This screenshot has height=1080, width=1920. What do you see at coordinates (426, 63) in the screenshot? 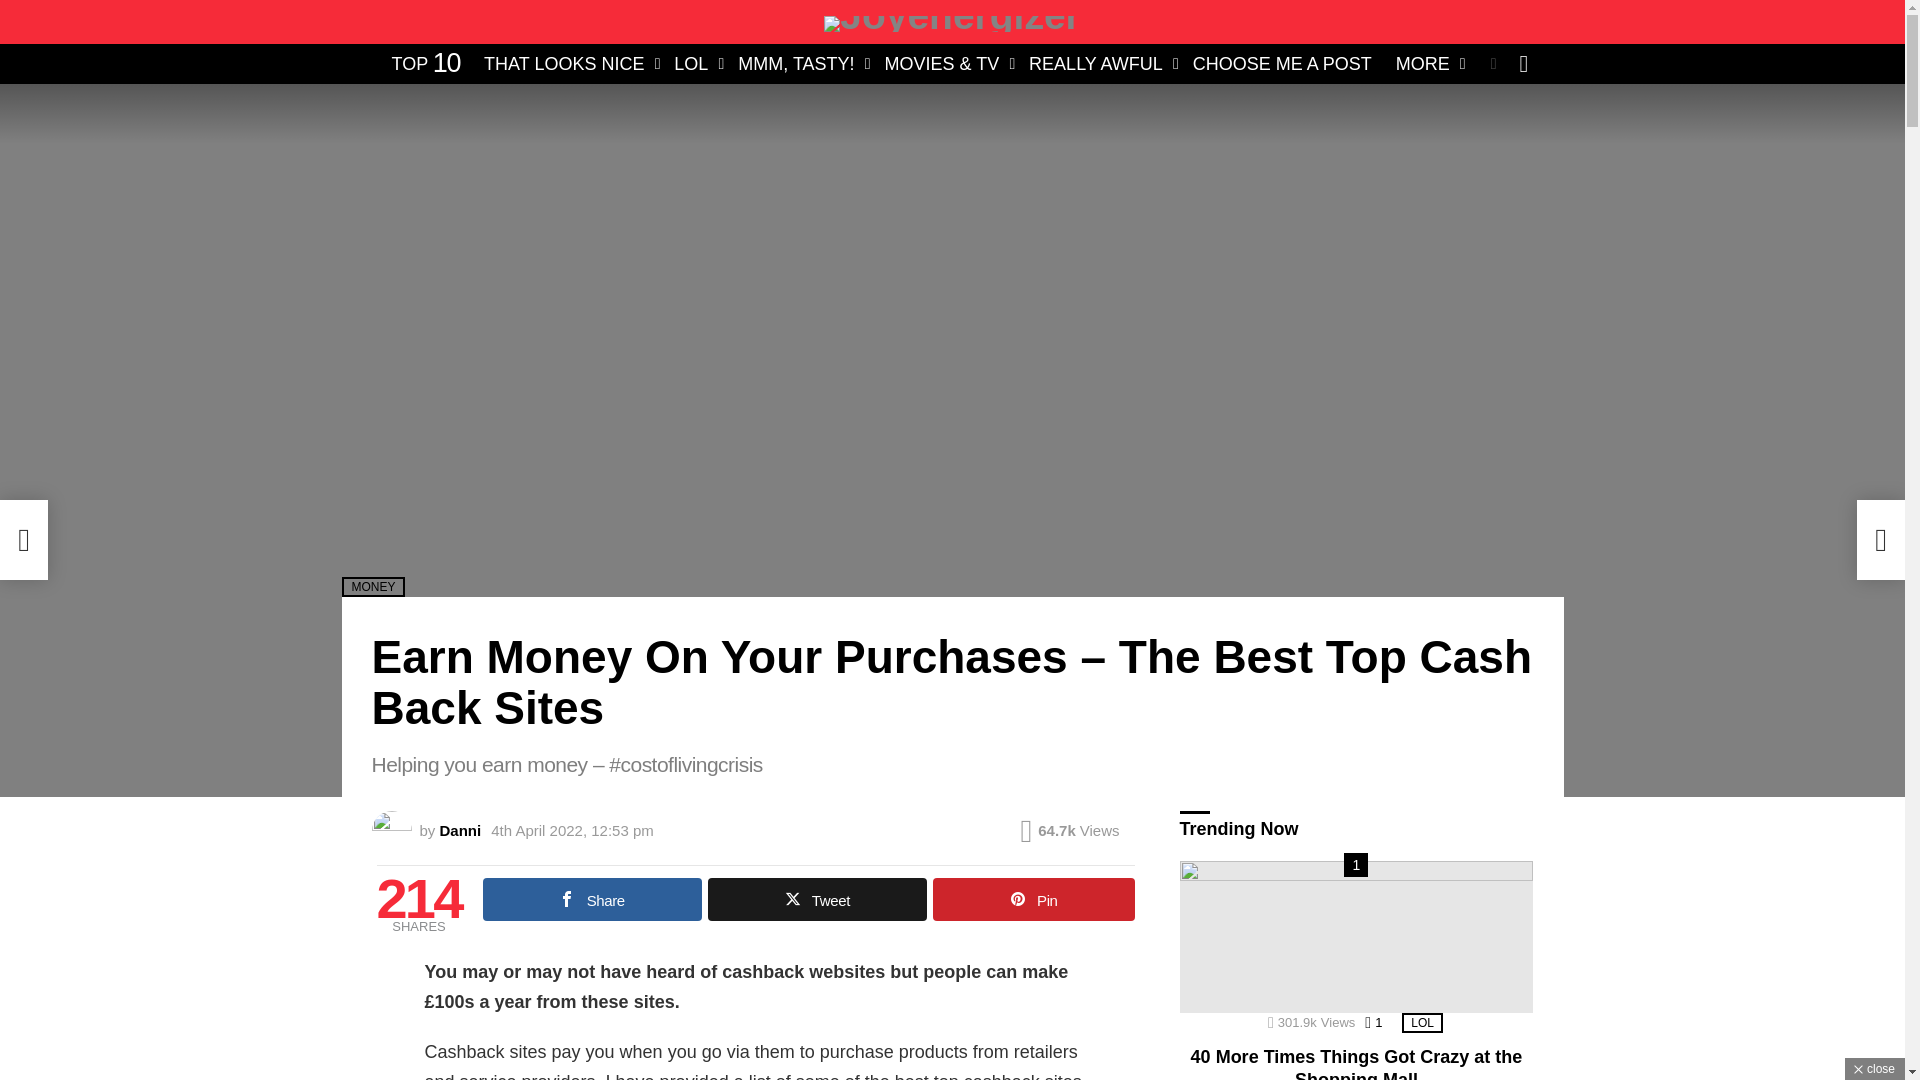
I see `TOP 10` at bounding box center [426, 63].